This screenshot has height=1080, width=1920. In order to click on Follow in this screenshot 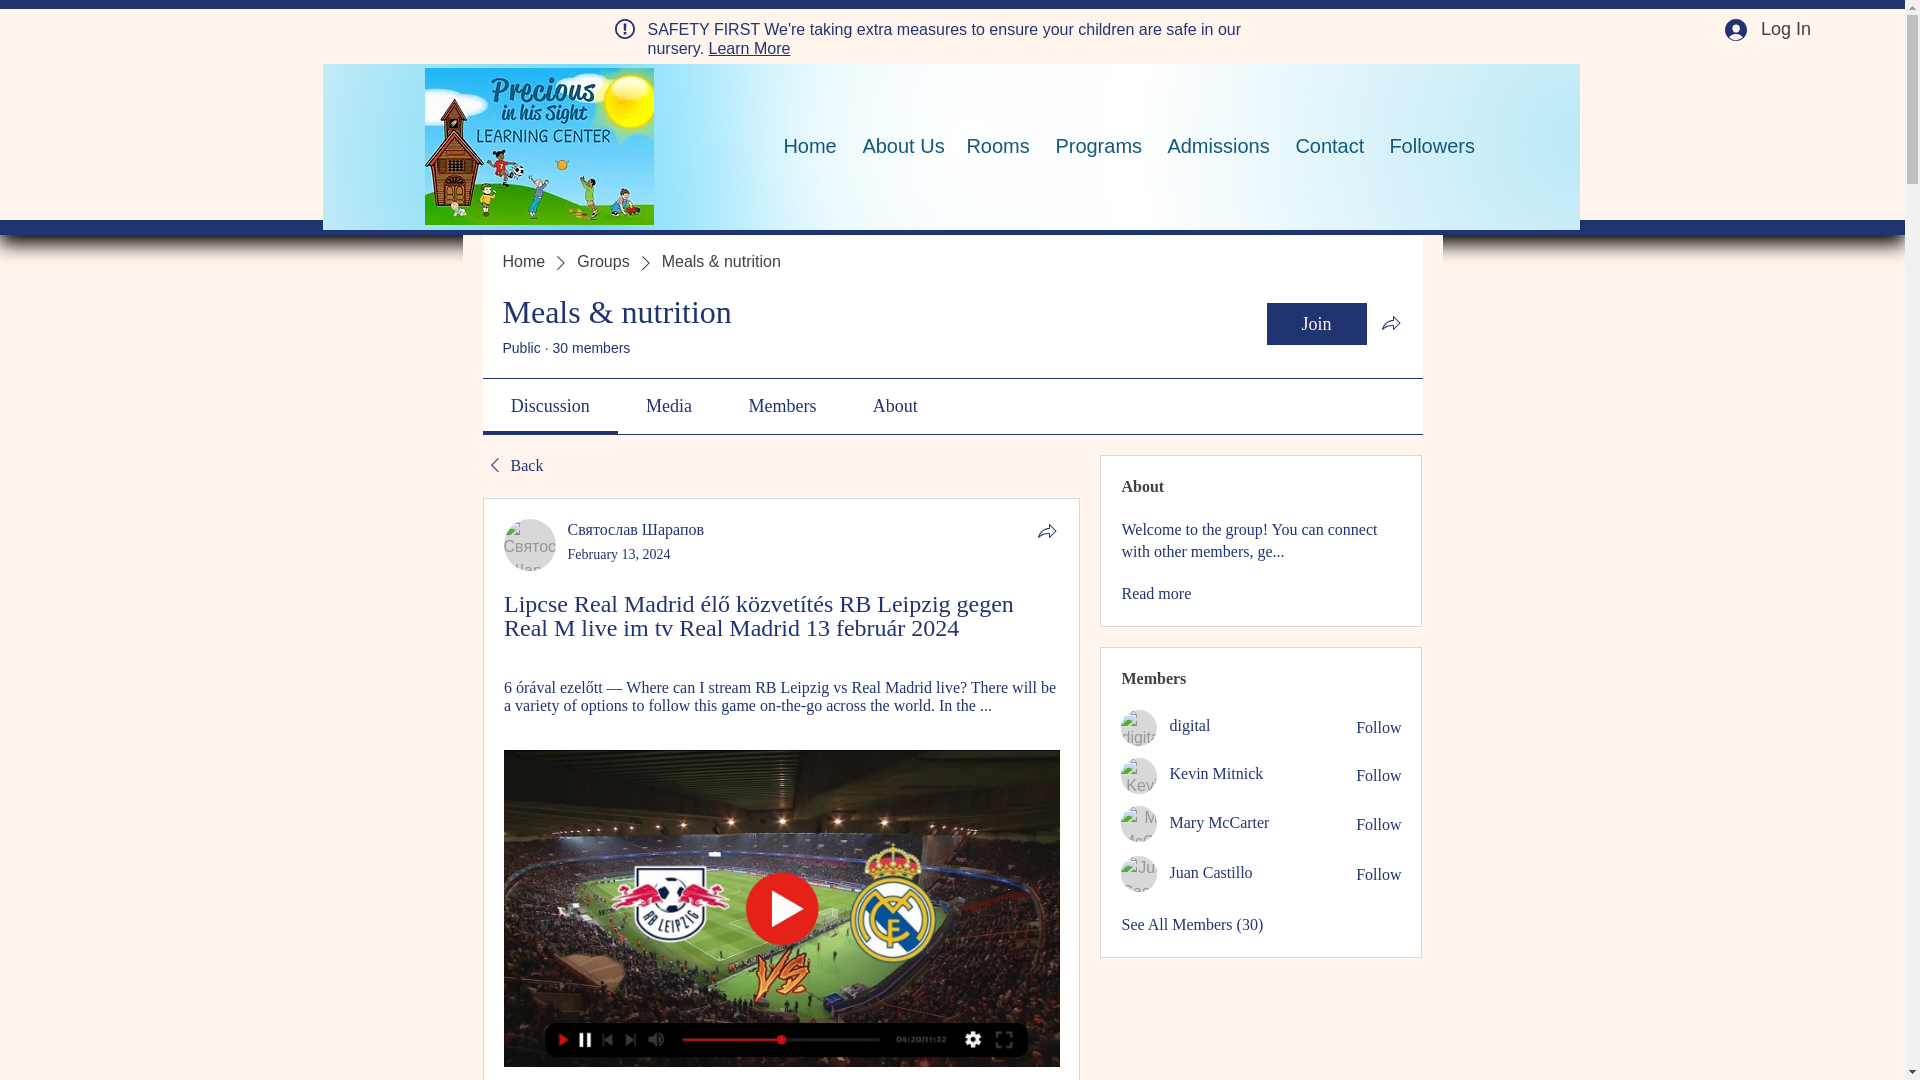, I will do `click(1378, 824)`.